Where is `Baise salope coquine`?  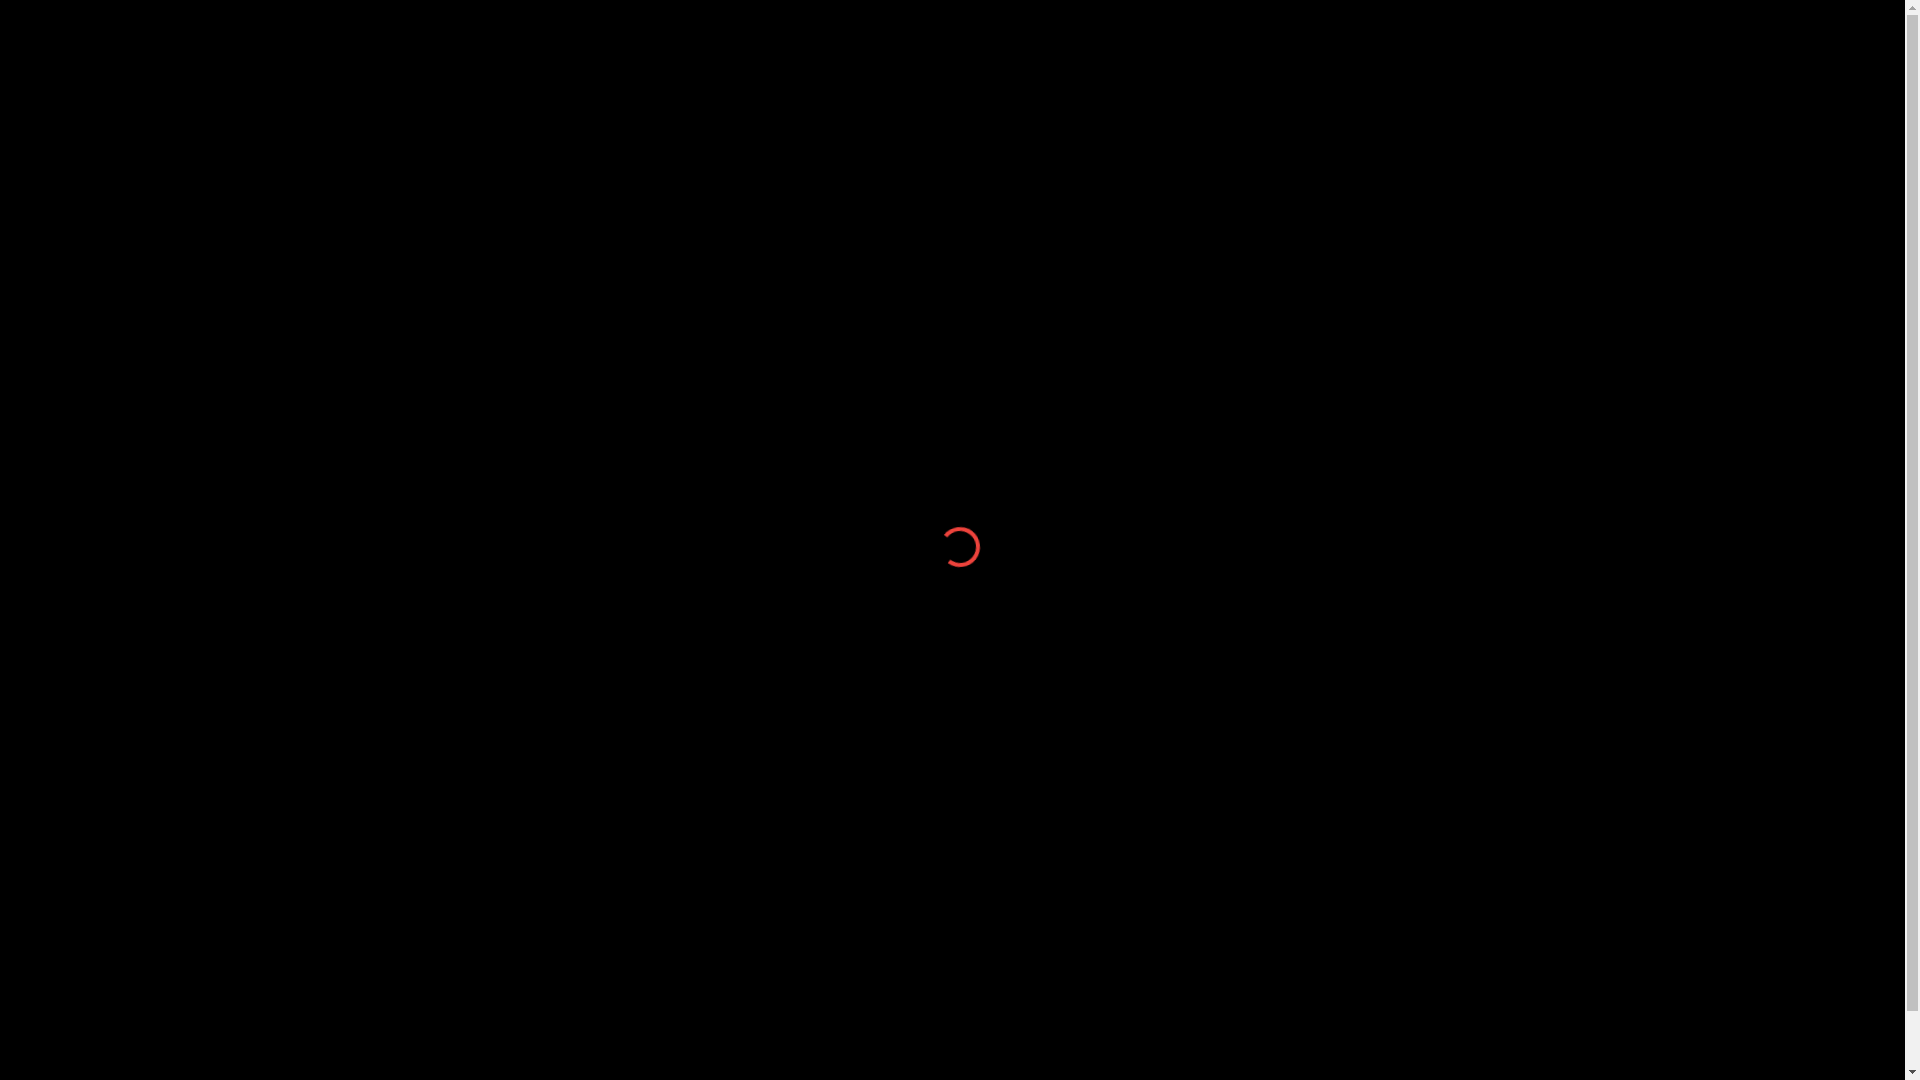 Baise salope coquine is located at coordinates (1288, 616).